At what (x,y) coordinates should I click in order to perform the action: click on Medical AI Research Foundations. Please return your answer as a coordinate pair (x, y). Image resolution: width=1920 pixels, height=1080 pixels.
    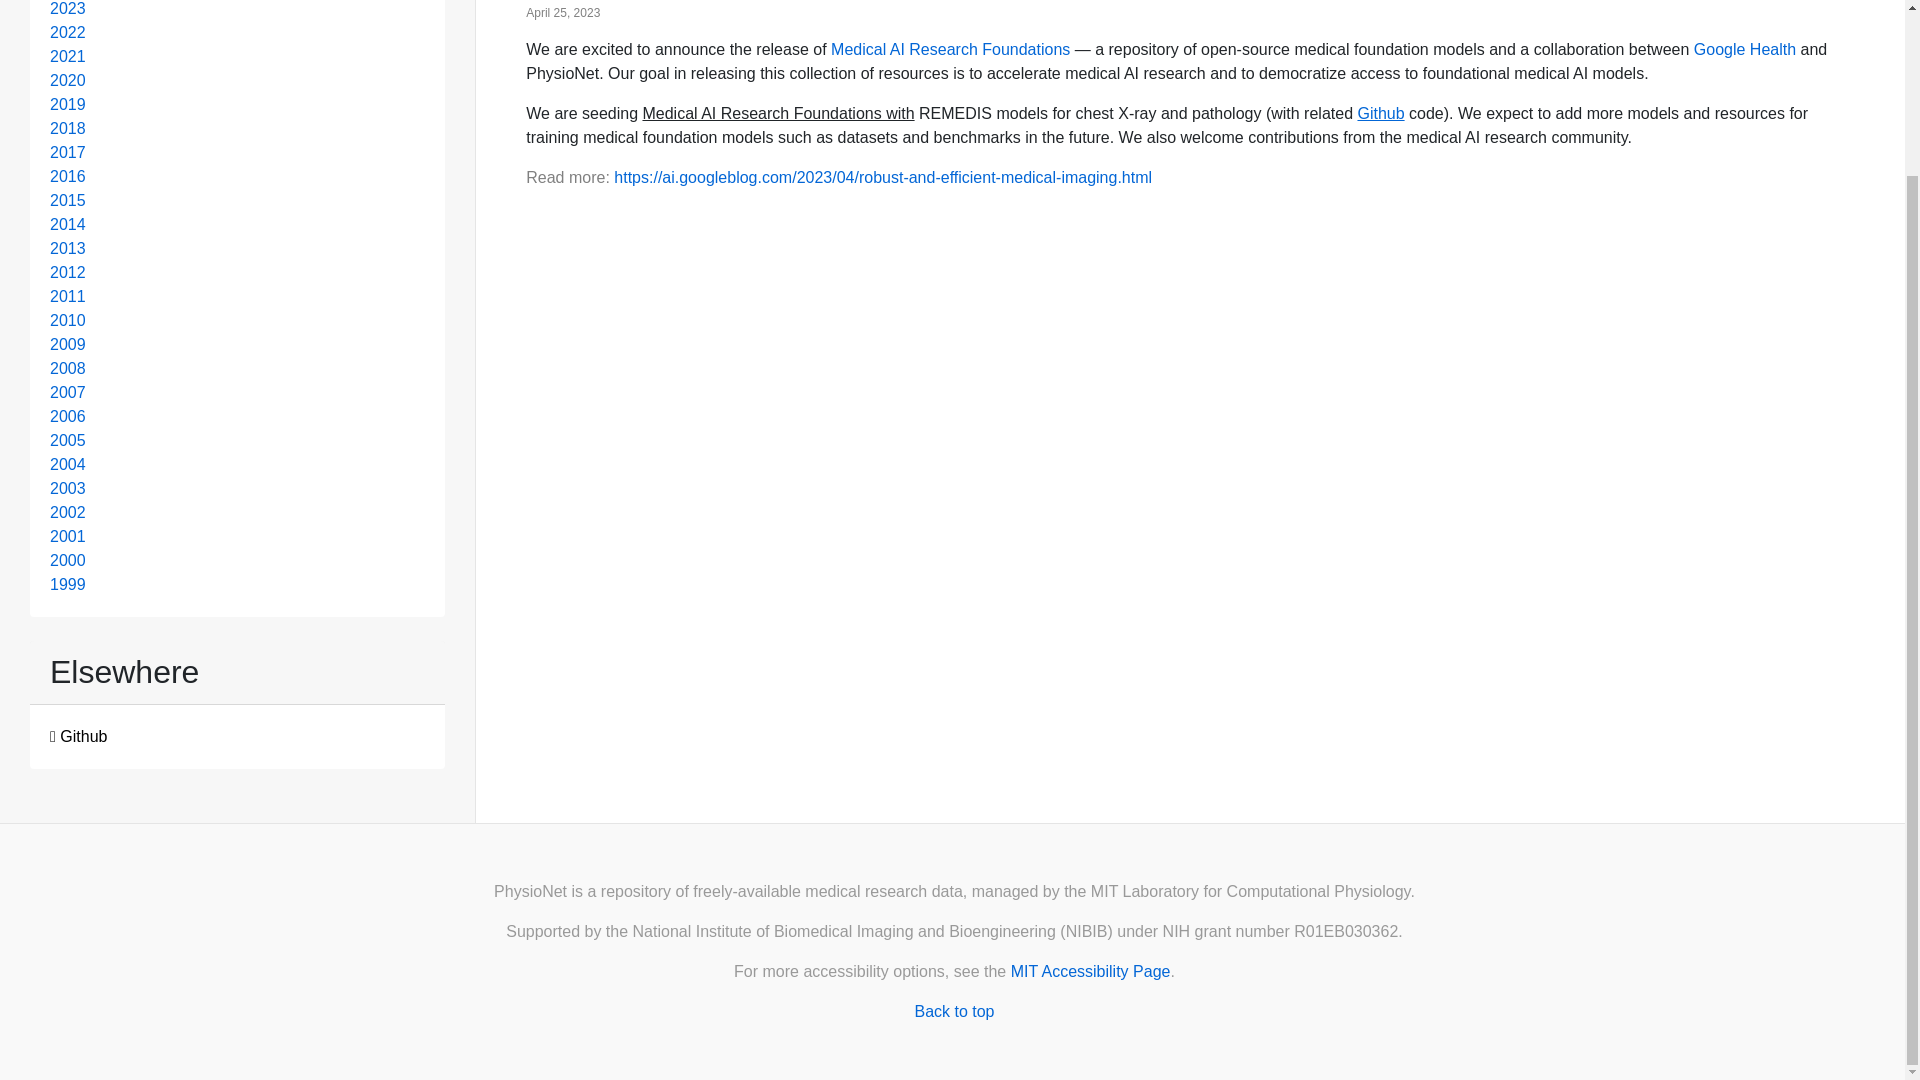
    Looking at the image, I should click on (950, 50).